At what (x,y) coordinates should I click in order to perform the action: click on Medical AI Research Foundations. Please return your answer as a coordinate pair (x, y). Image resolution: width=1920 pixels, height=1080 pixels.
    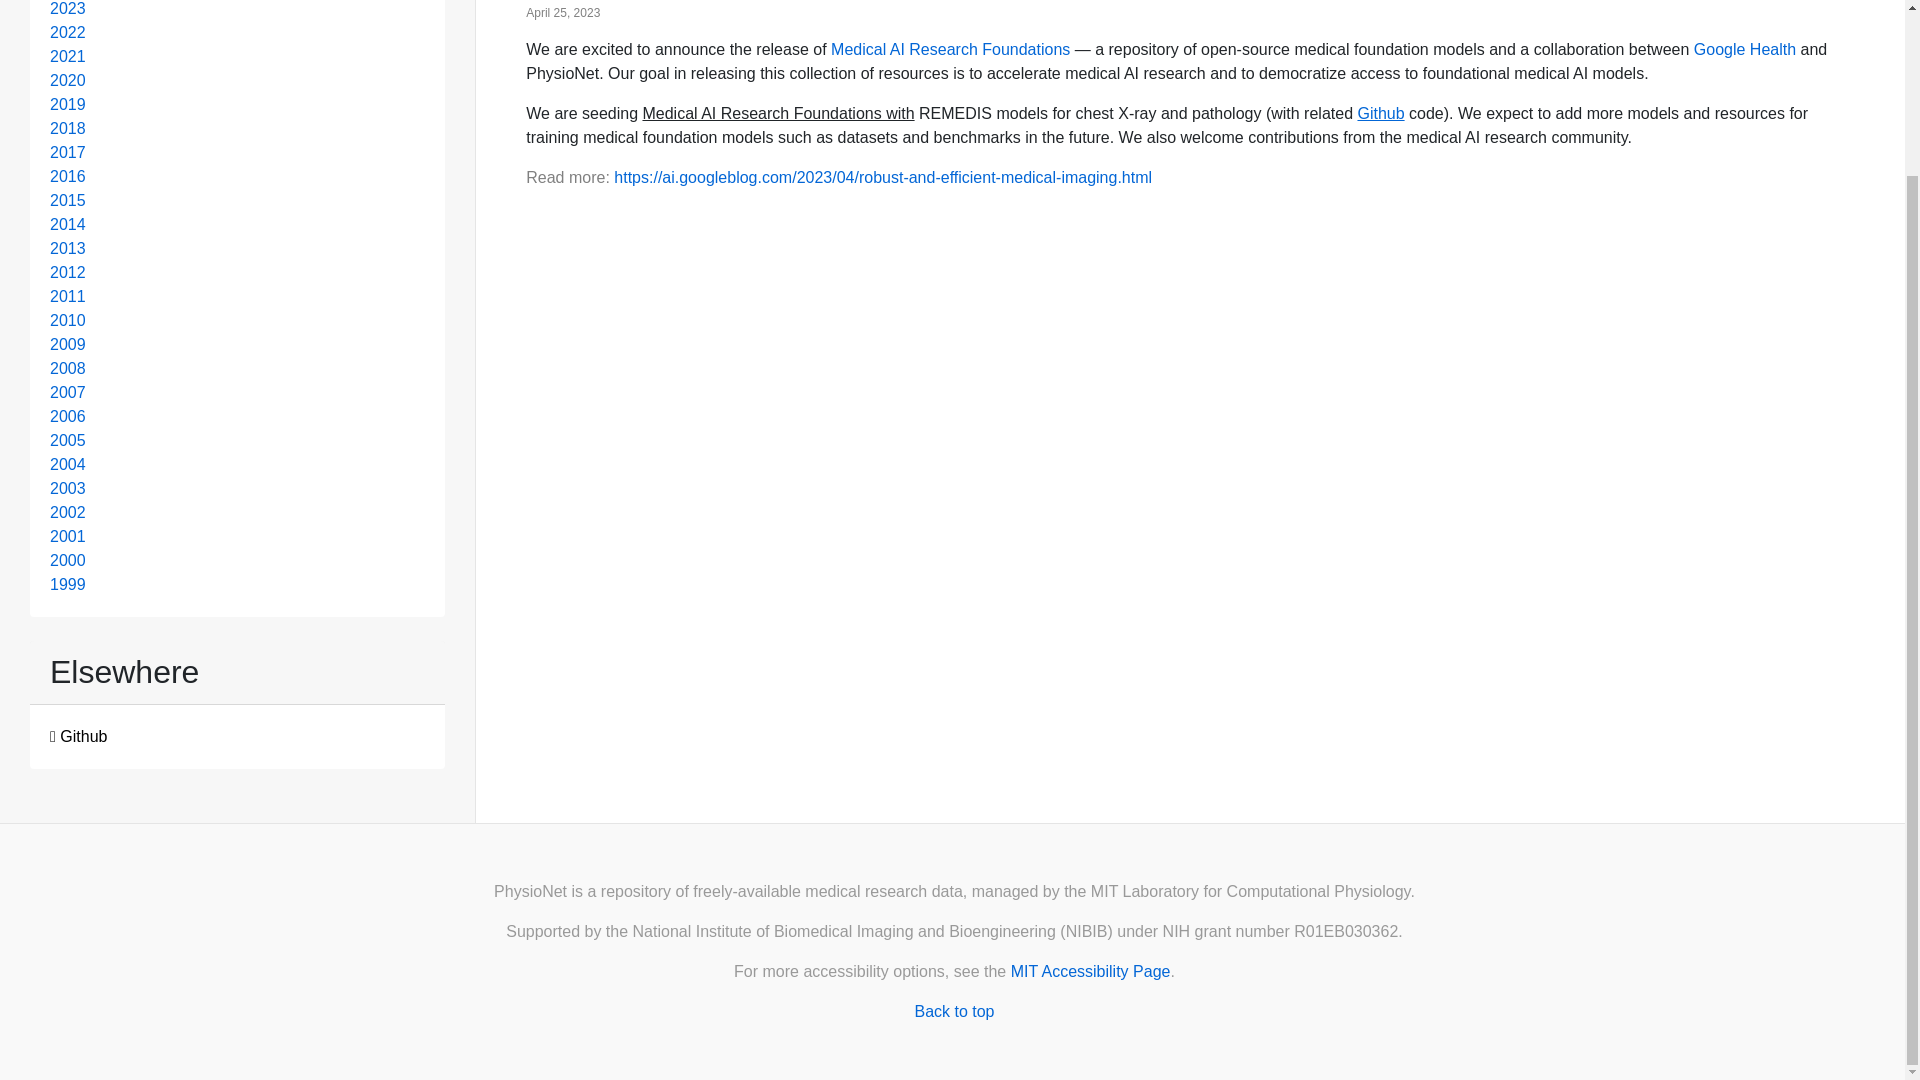
    Looking at the image, I should click on (950, 50).